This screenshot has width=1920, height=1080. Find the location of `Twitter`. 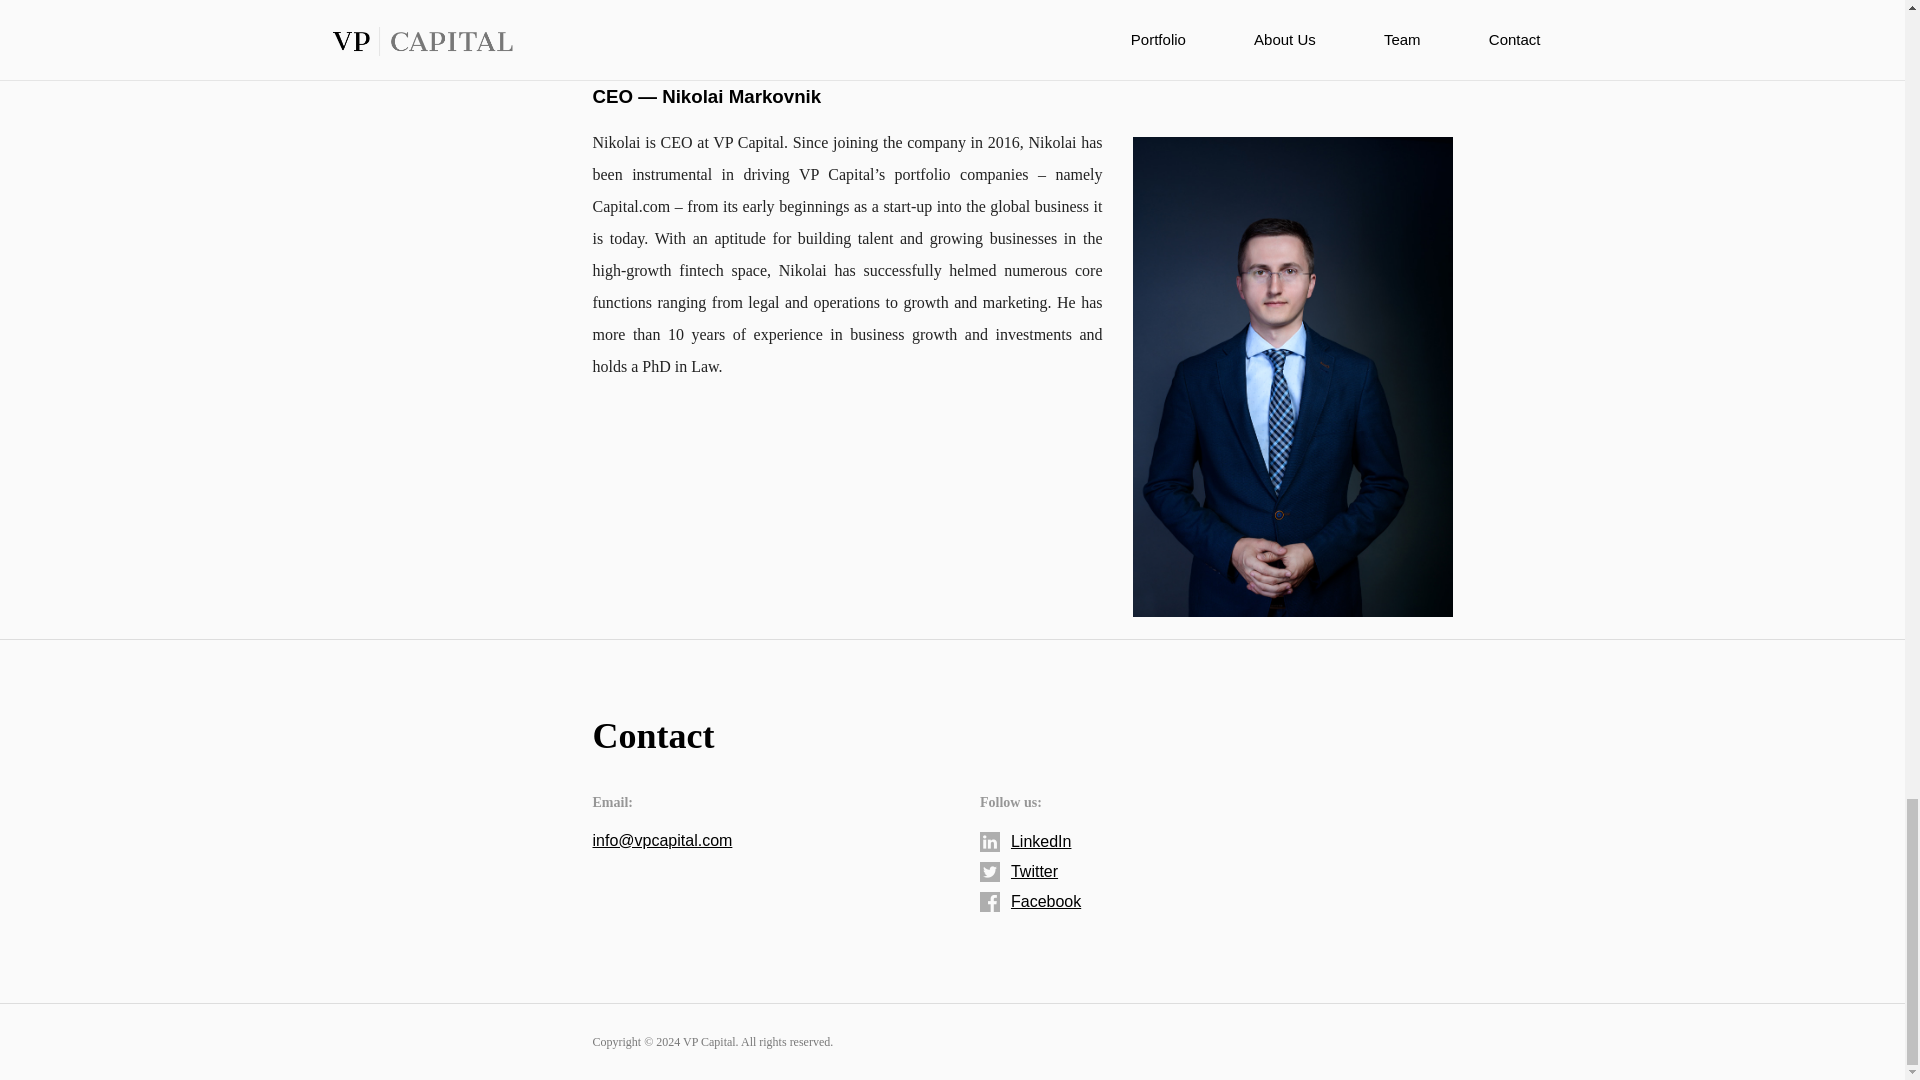

Twitter is located at coordinates (1018, 872).